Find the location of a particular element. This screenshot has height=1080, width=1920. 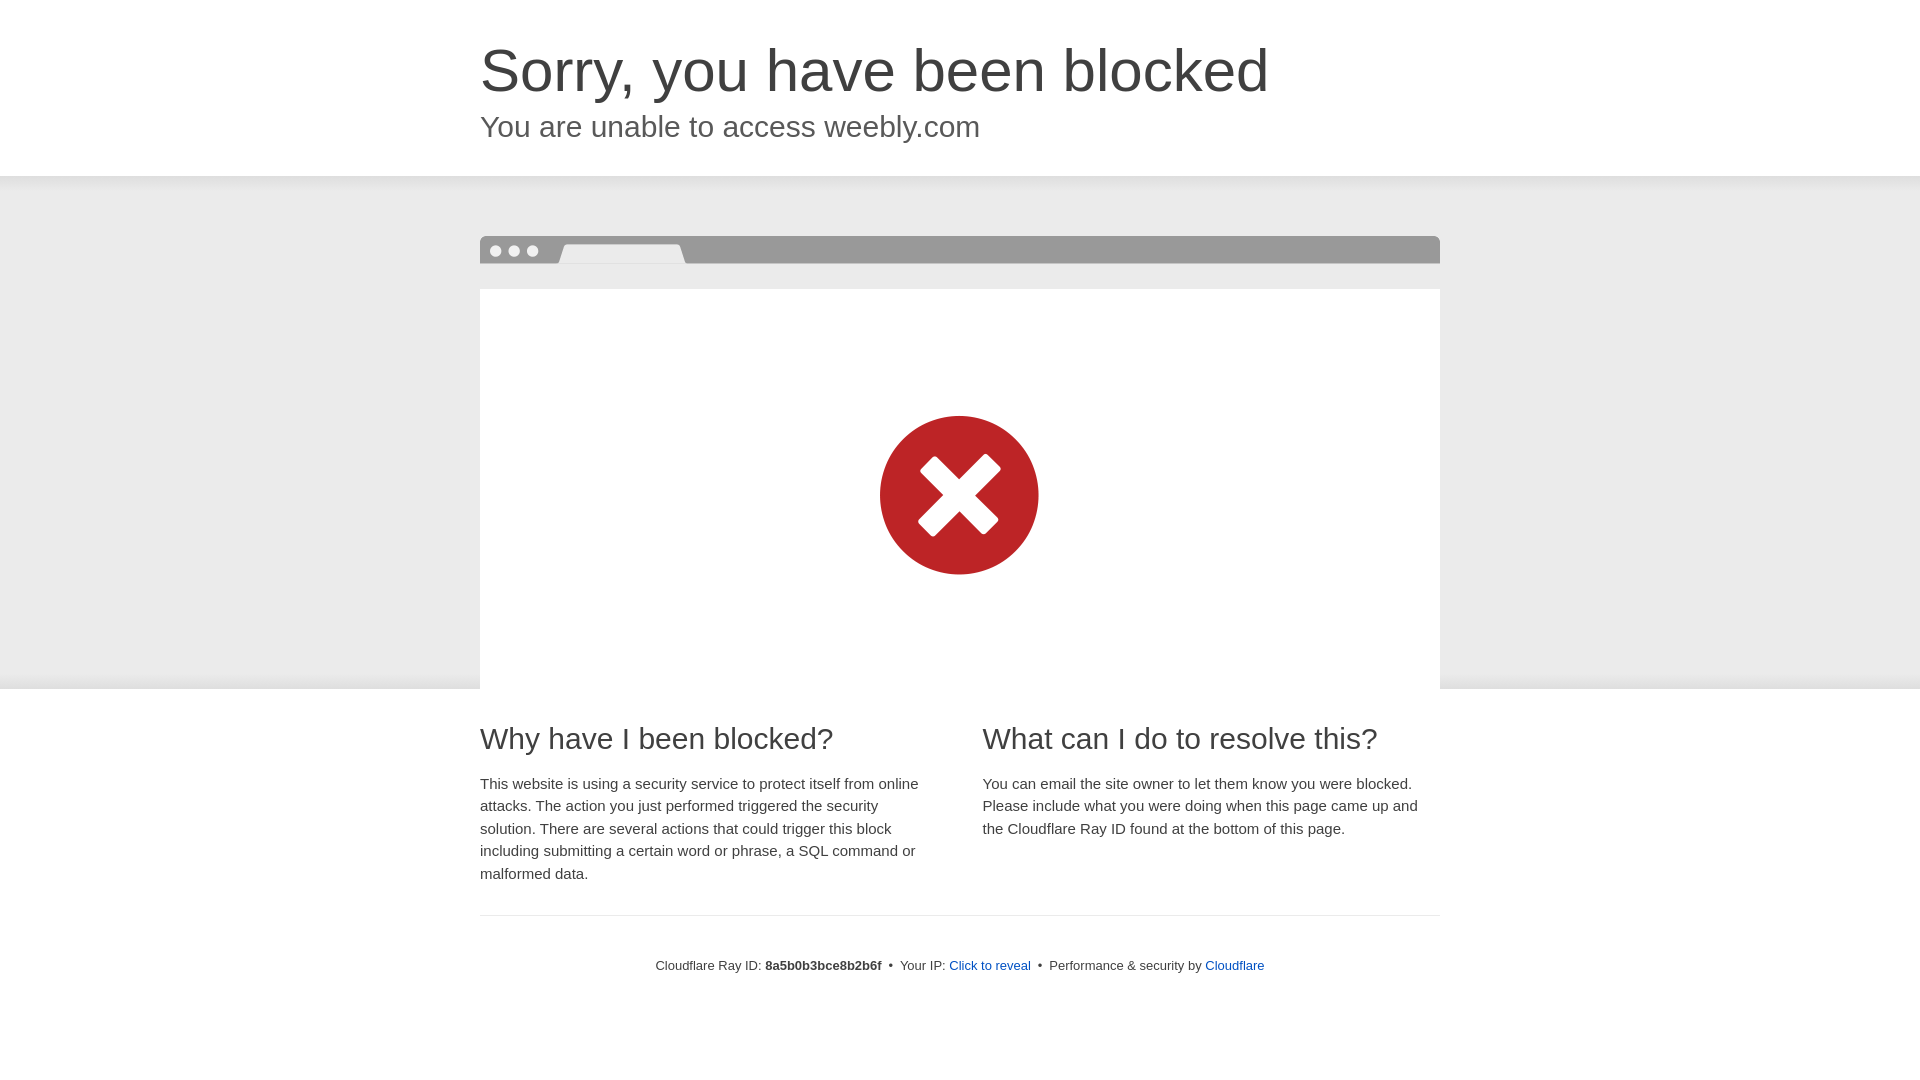

Click to reveal is located at coordinates (990, 966).